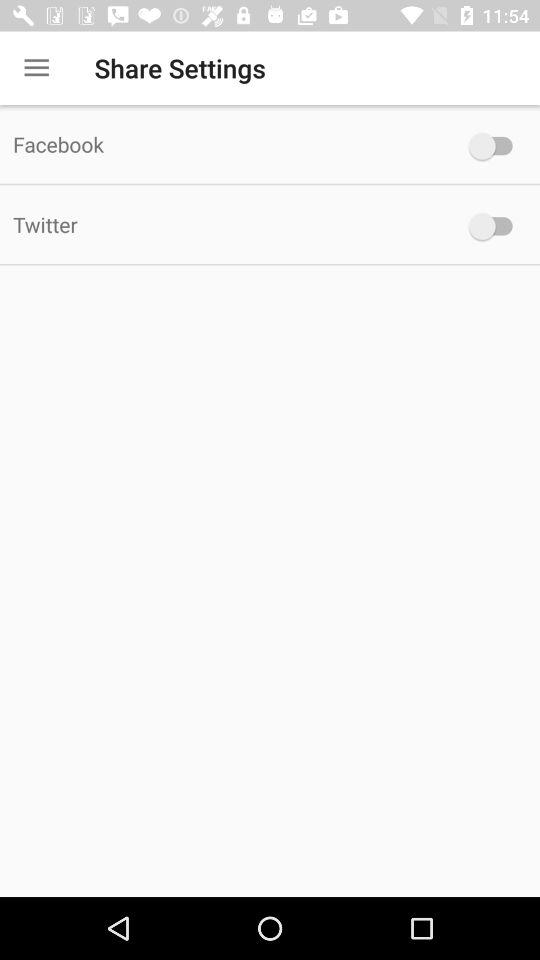 This screenshot has height=960, width=540. What do you see at coordinates (226, 144) in the screenshot?
I see `open the facebook item` at bounding box center [226, 144].